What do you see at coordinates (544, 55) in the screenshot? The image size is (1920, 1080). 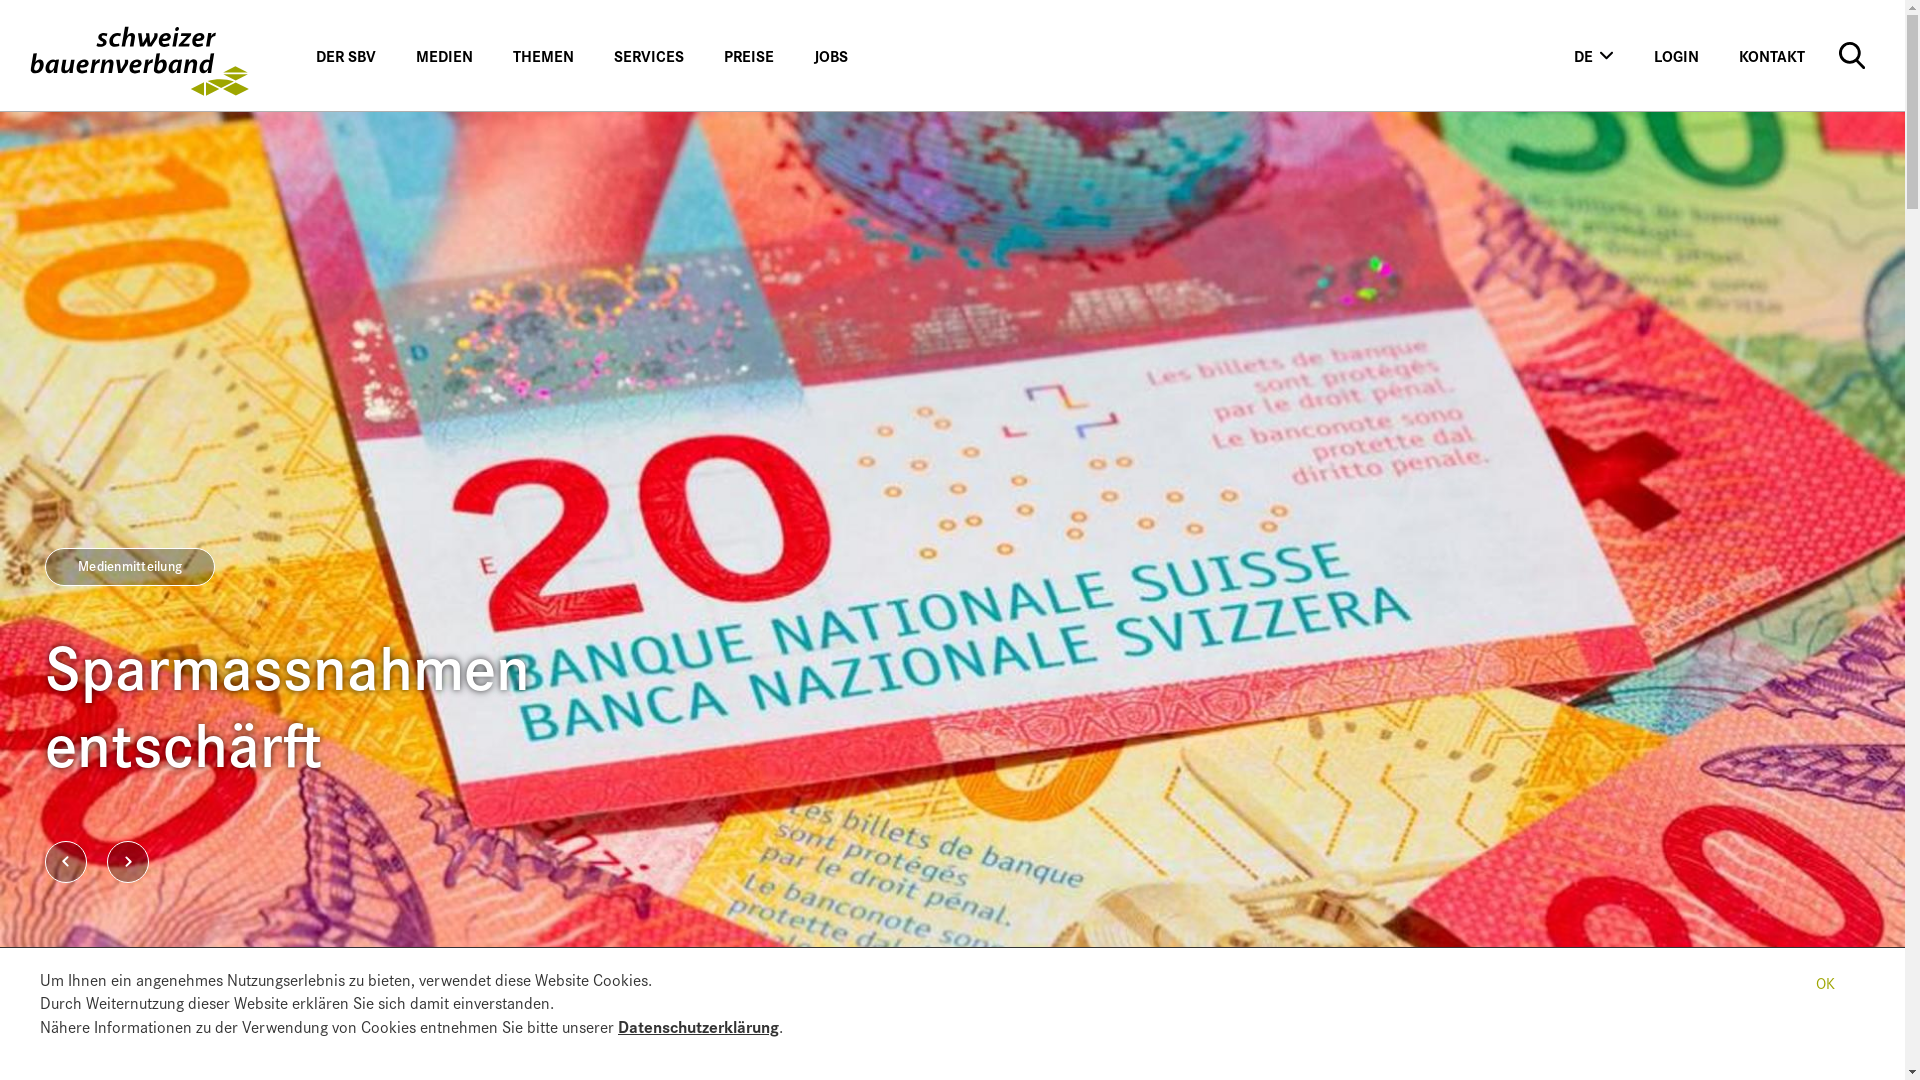 I see `THEMEN` at bounding box center [544, 55].